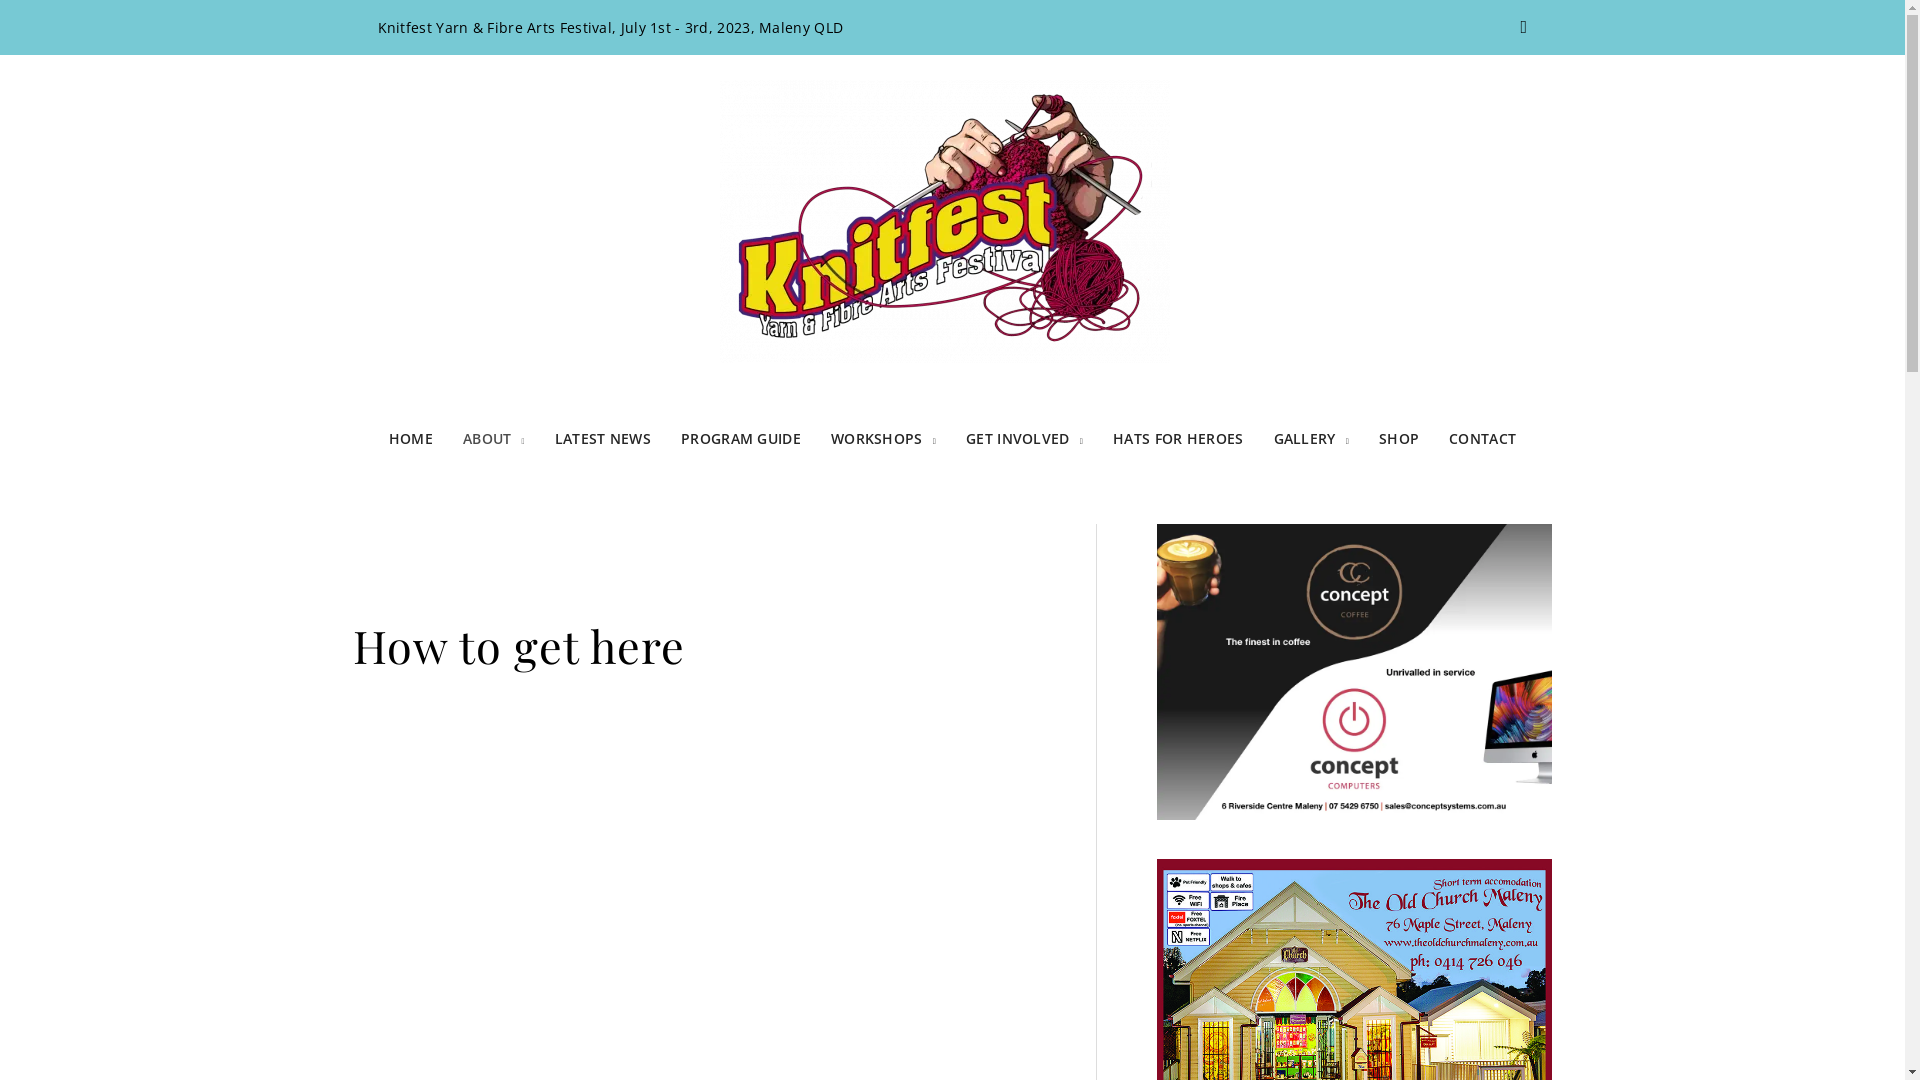  I want to click on WORKSHOPS, so click(884, 439).